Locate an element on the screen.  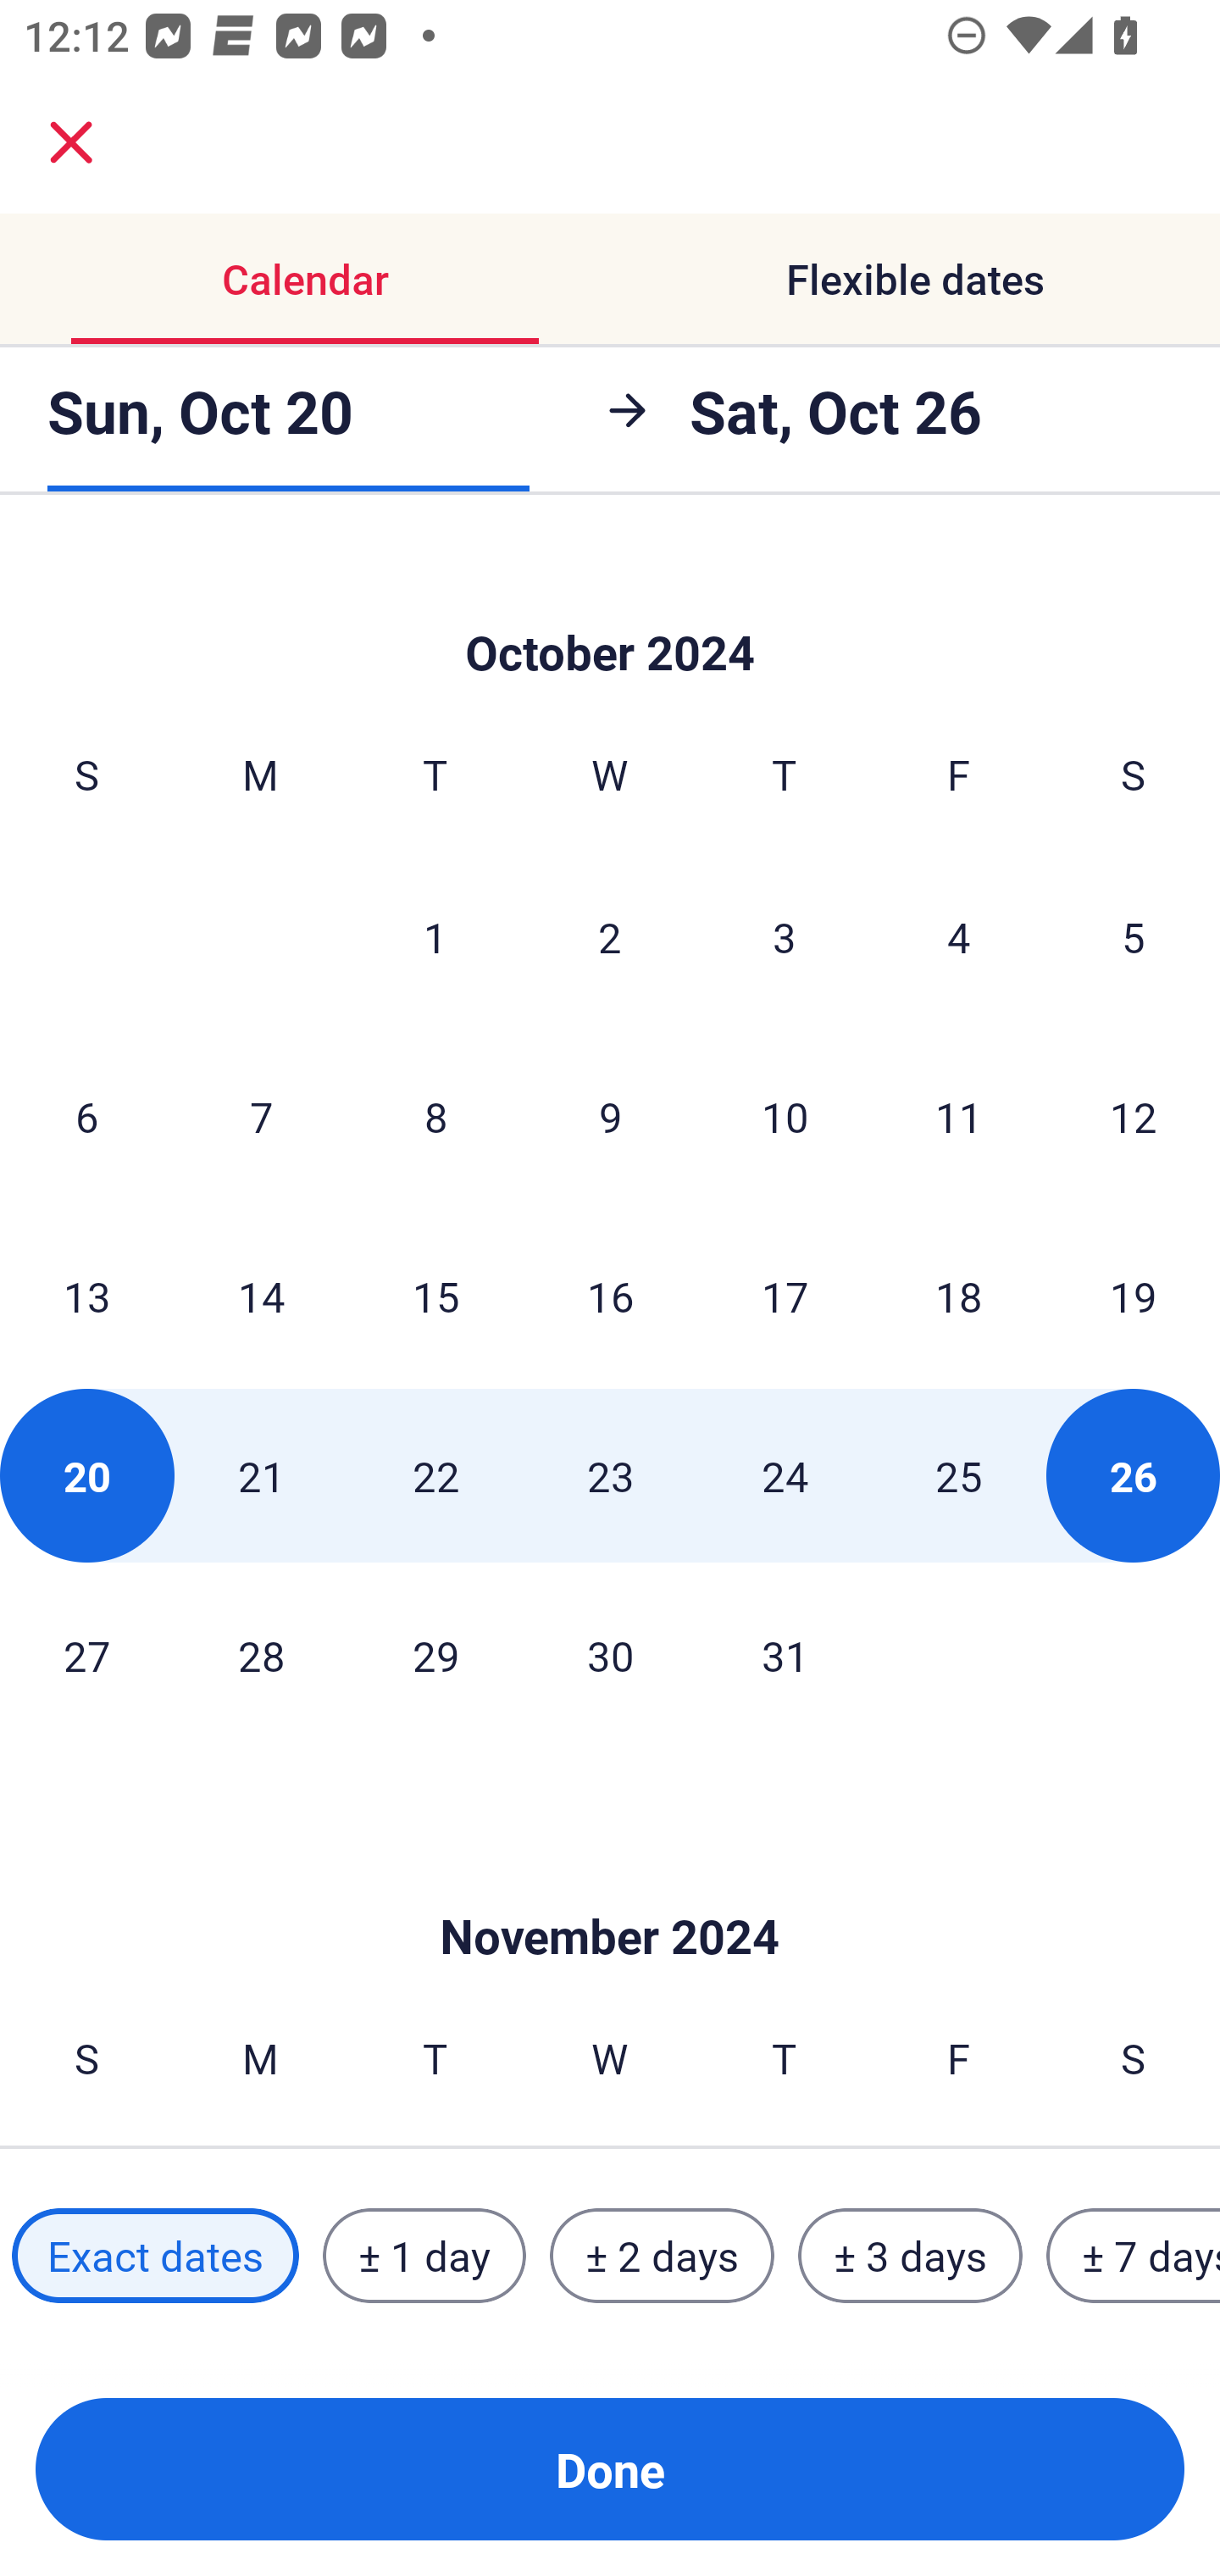
16 Wednesday, October 16, 2024 is located at coordinates (610, 1295).